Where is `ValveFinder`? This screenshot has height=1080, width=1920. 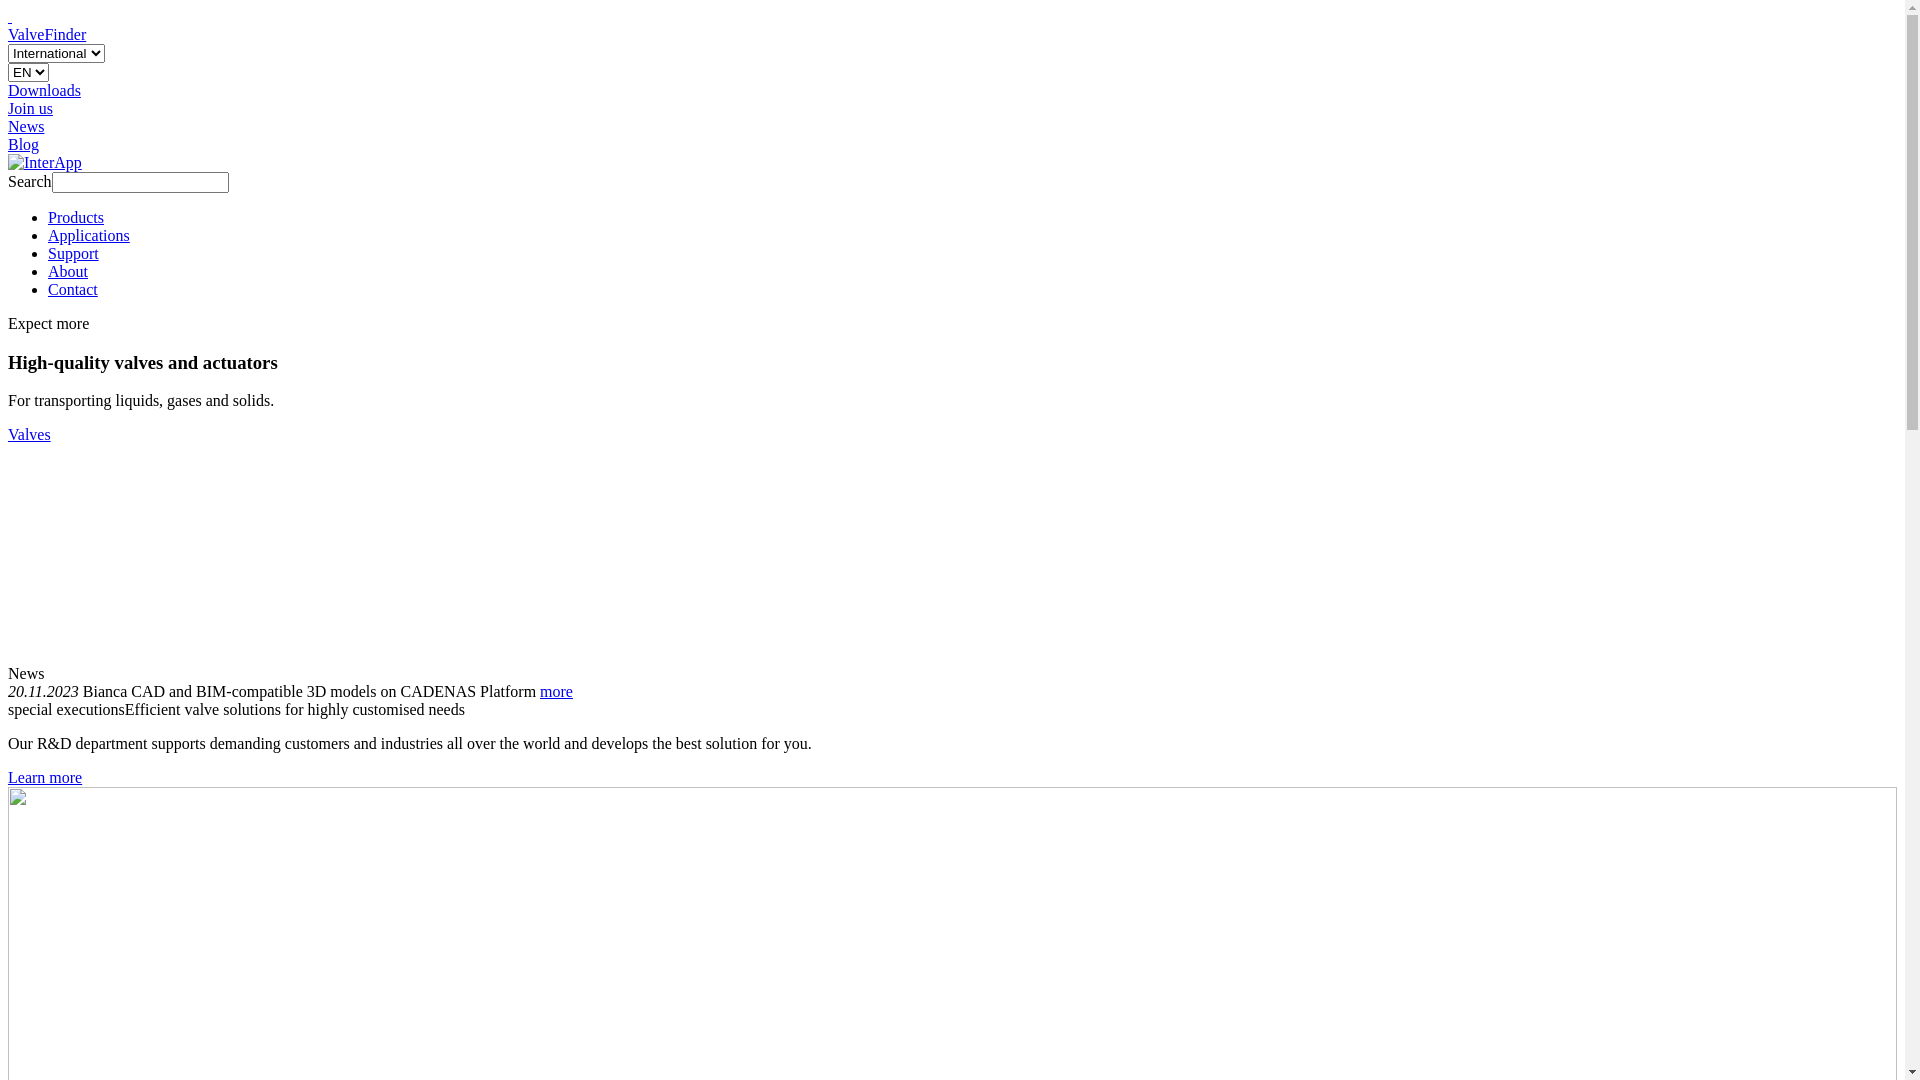
ValveFinder is located at coordinates (47, 34).